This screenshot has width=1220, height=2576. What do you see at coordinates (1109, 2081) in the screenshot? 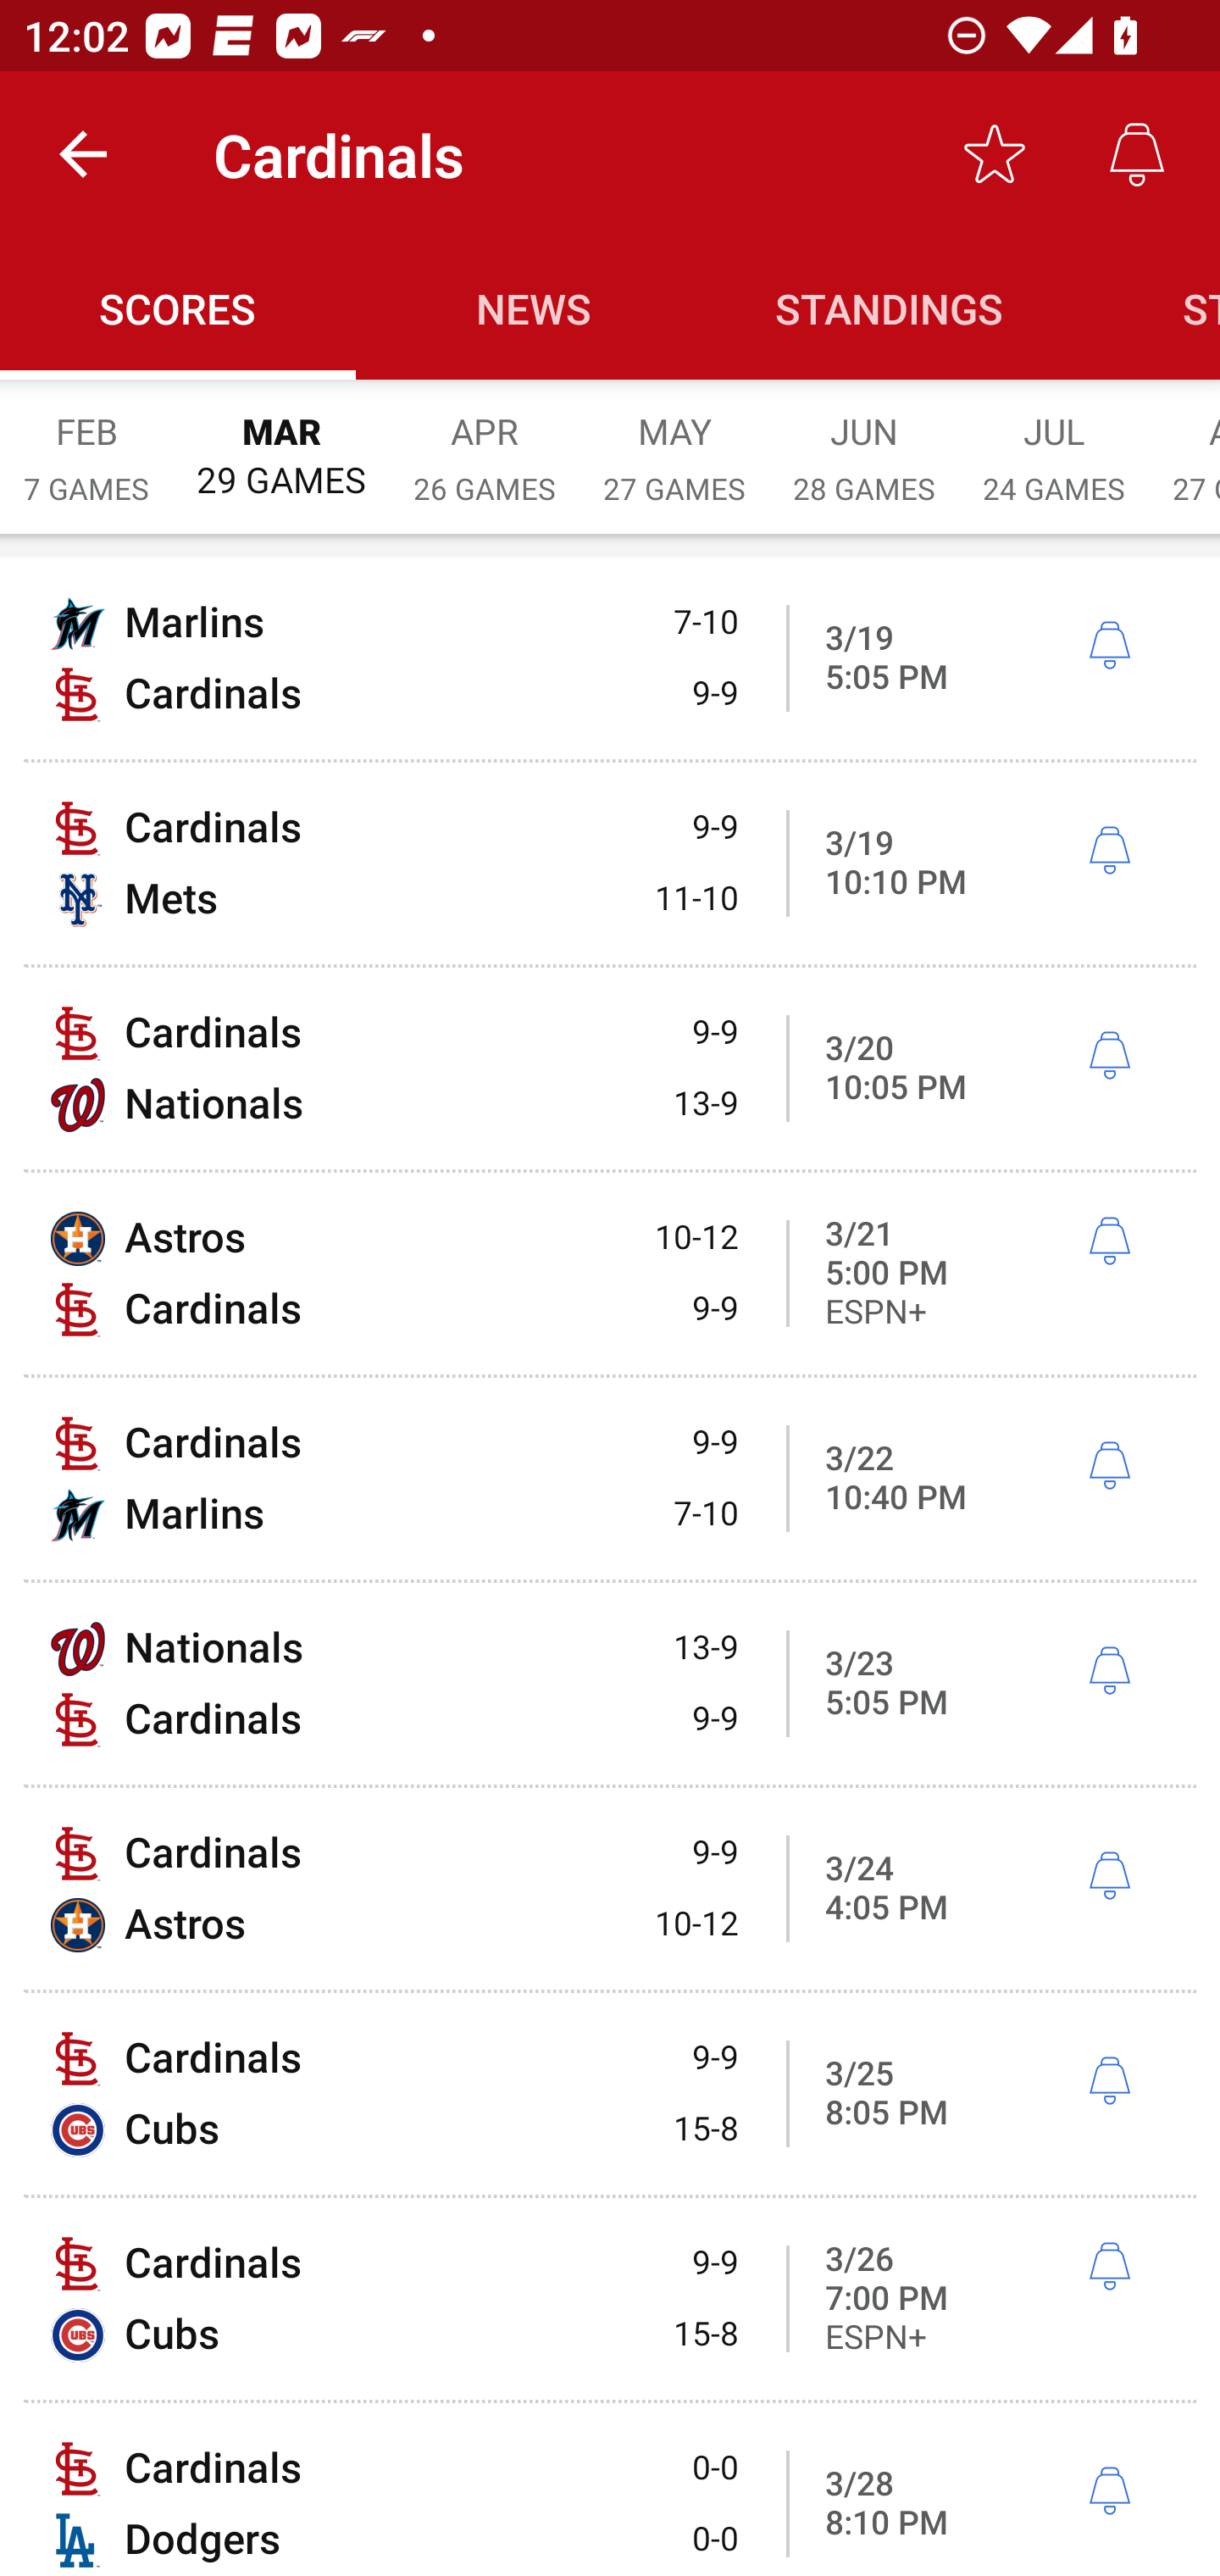
I see `í` at bounding box center [1109, 2081].